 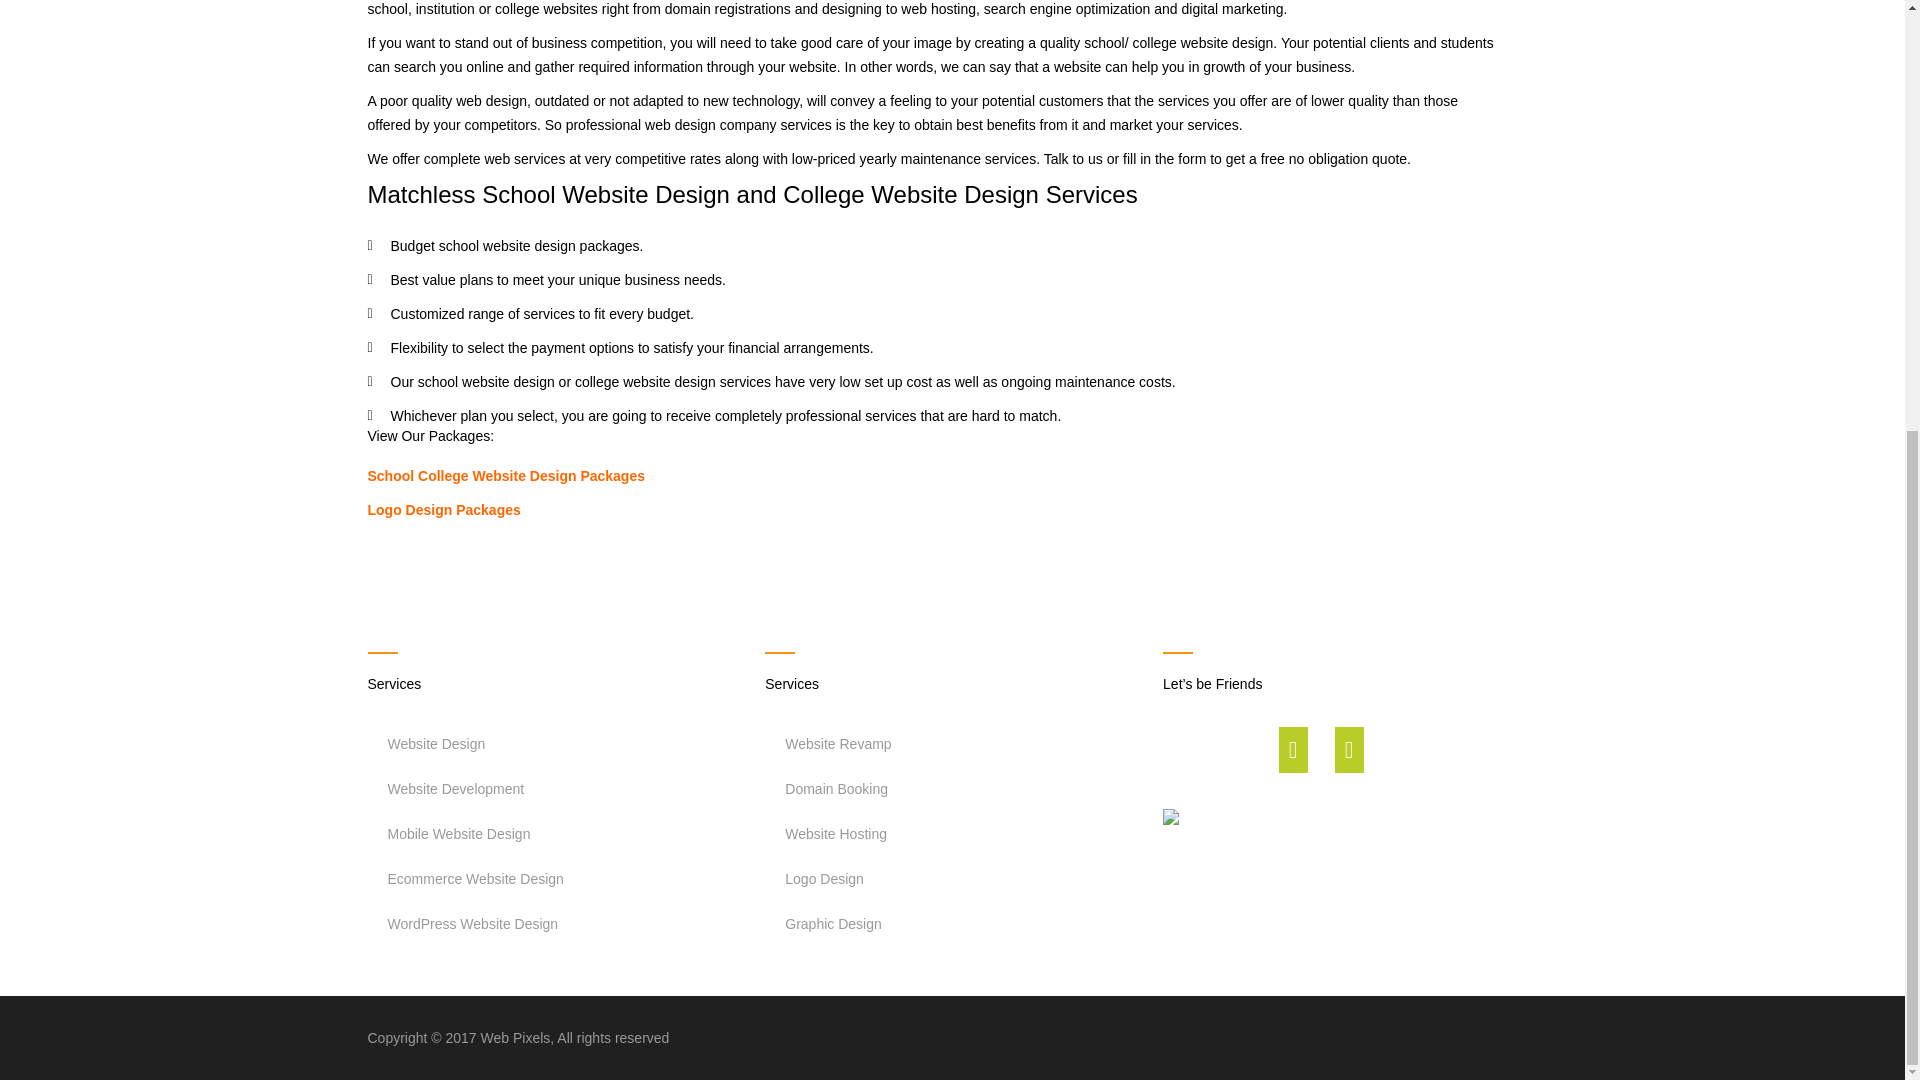 I want to click on Website Development, so click(x=554, y=788).